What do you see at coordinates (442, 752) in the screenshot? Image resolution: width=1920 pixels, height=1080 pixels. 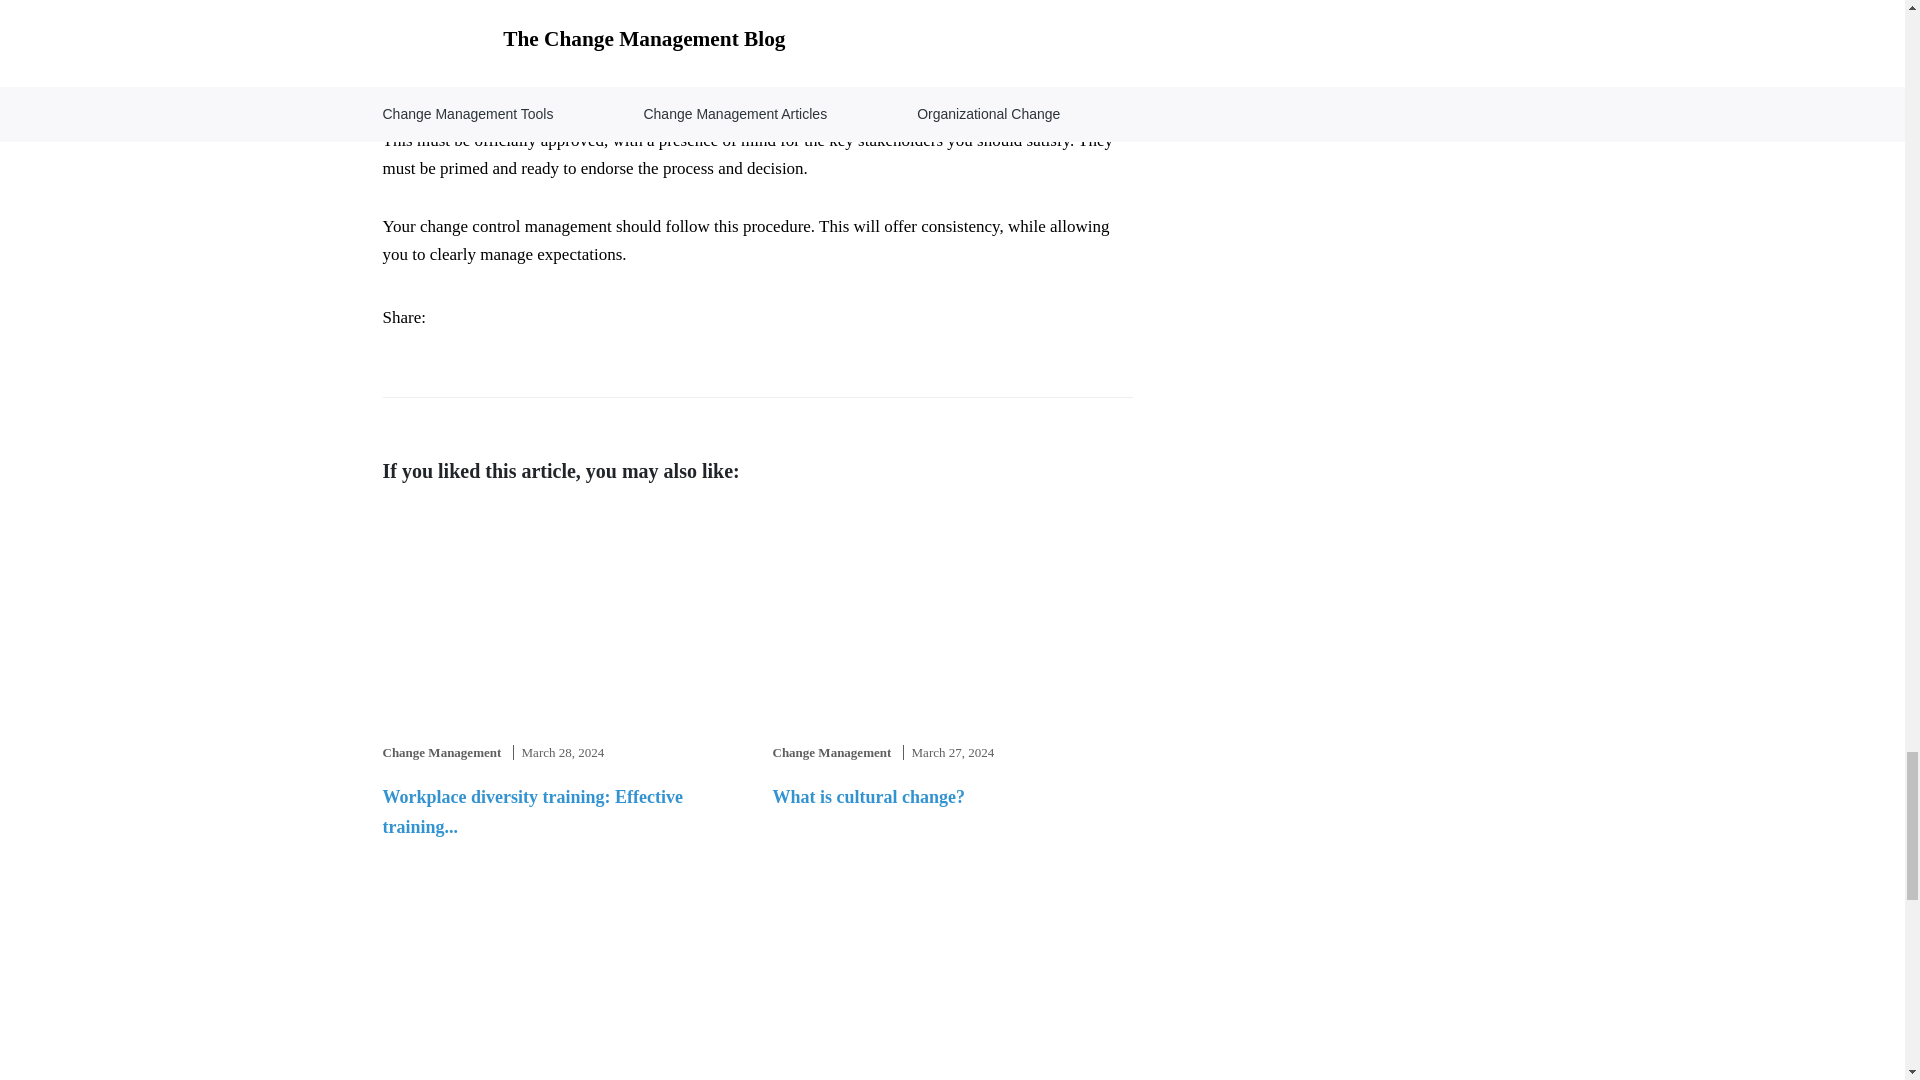 I see `Change Management` at bounding box center [442, 752].